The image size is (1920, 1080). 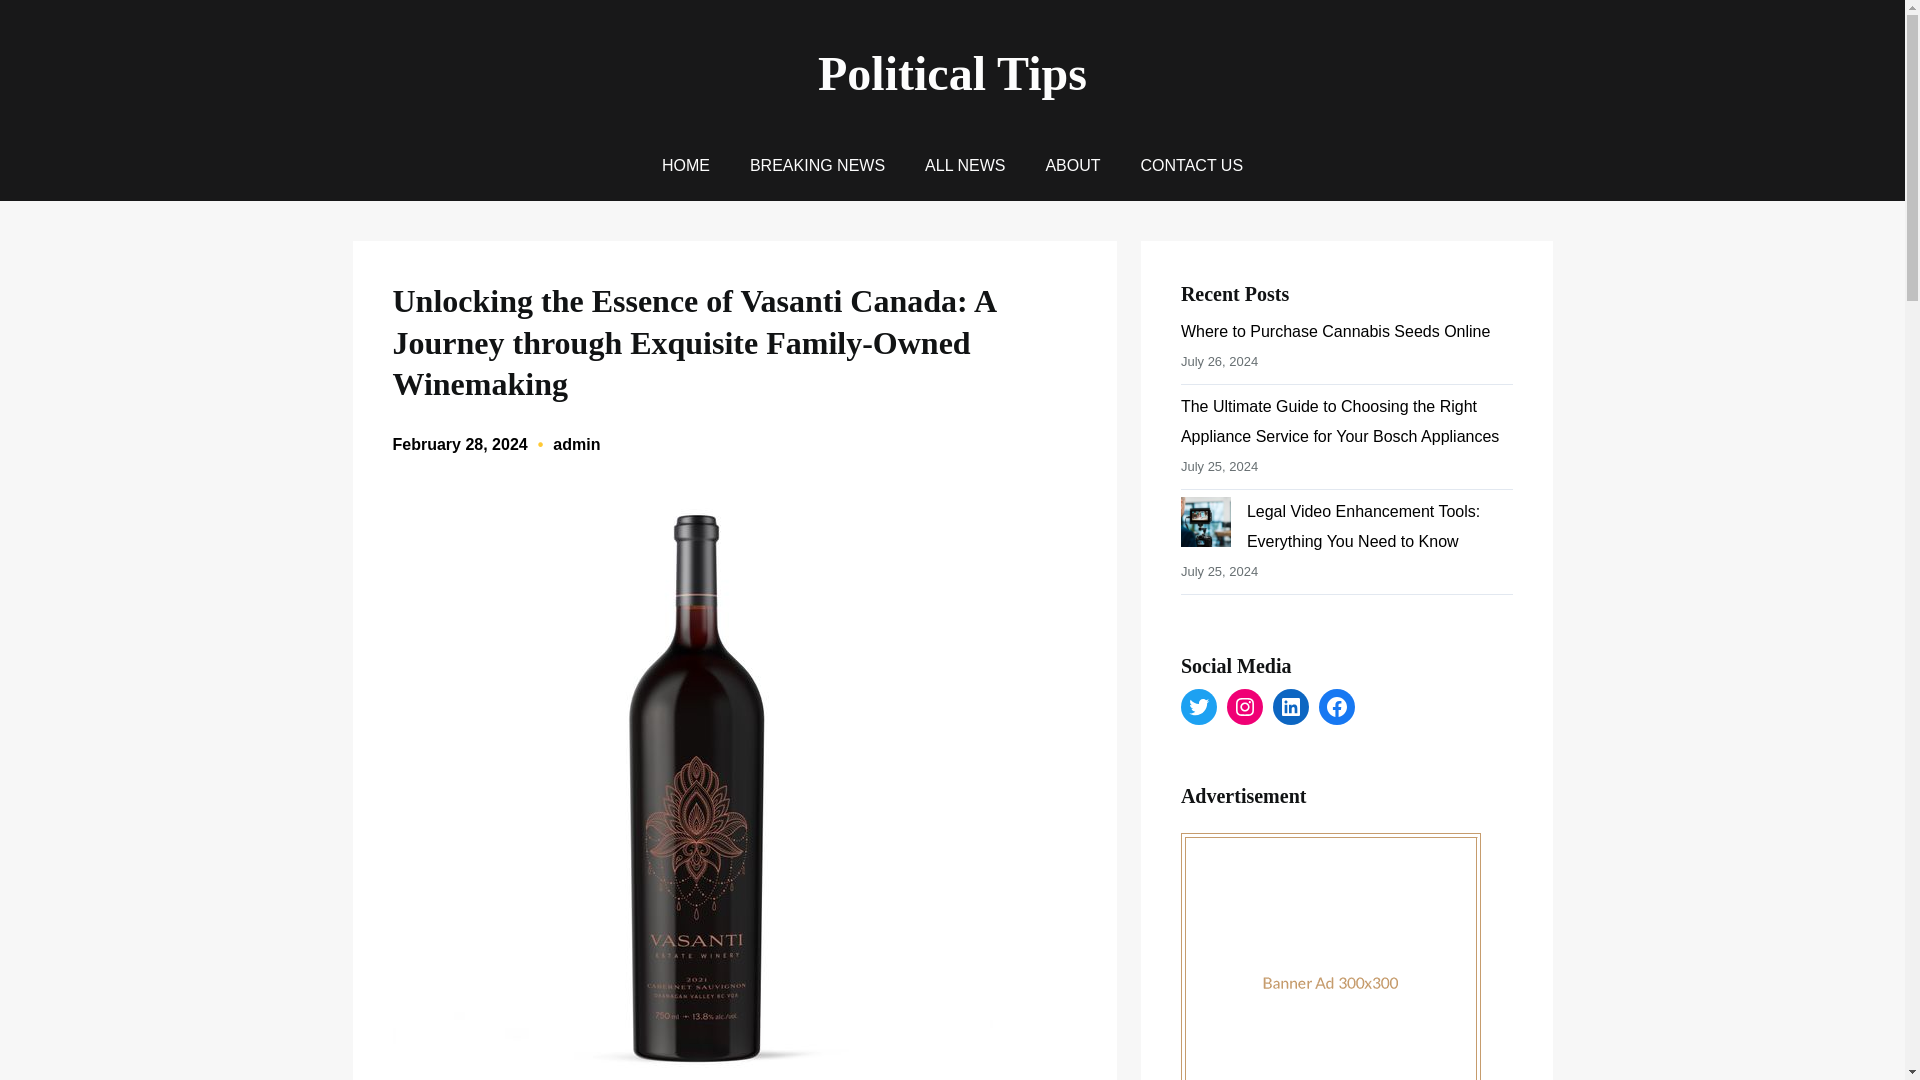 What do you see at coordinates (1244, 706) in the screenshot?
I see `Instagram` at bounding box center [1244, 706].